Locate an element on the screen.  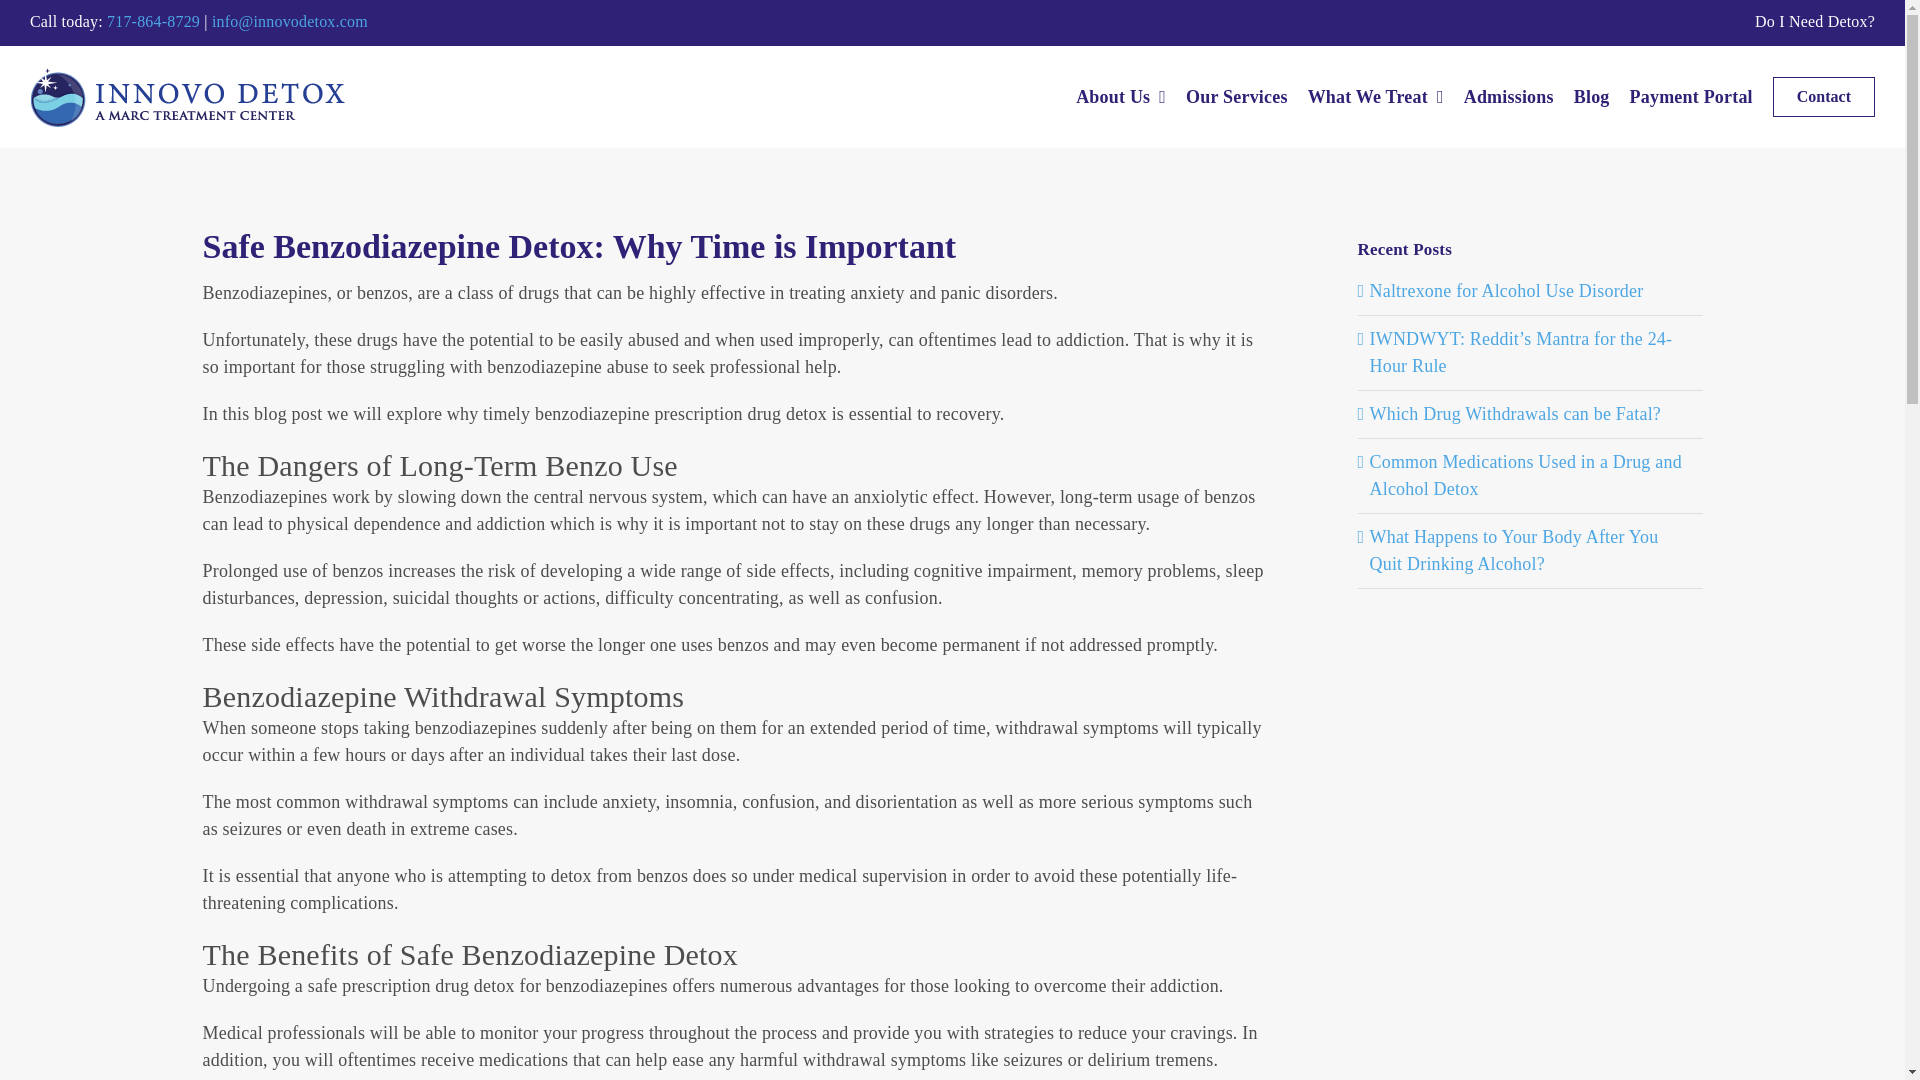
Which Drug Withdrawals can be Fatal? is located at coordinates (1516, 414).